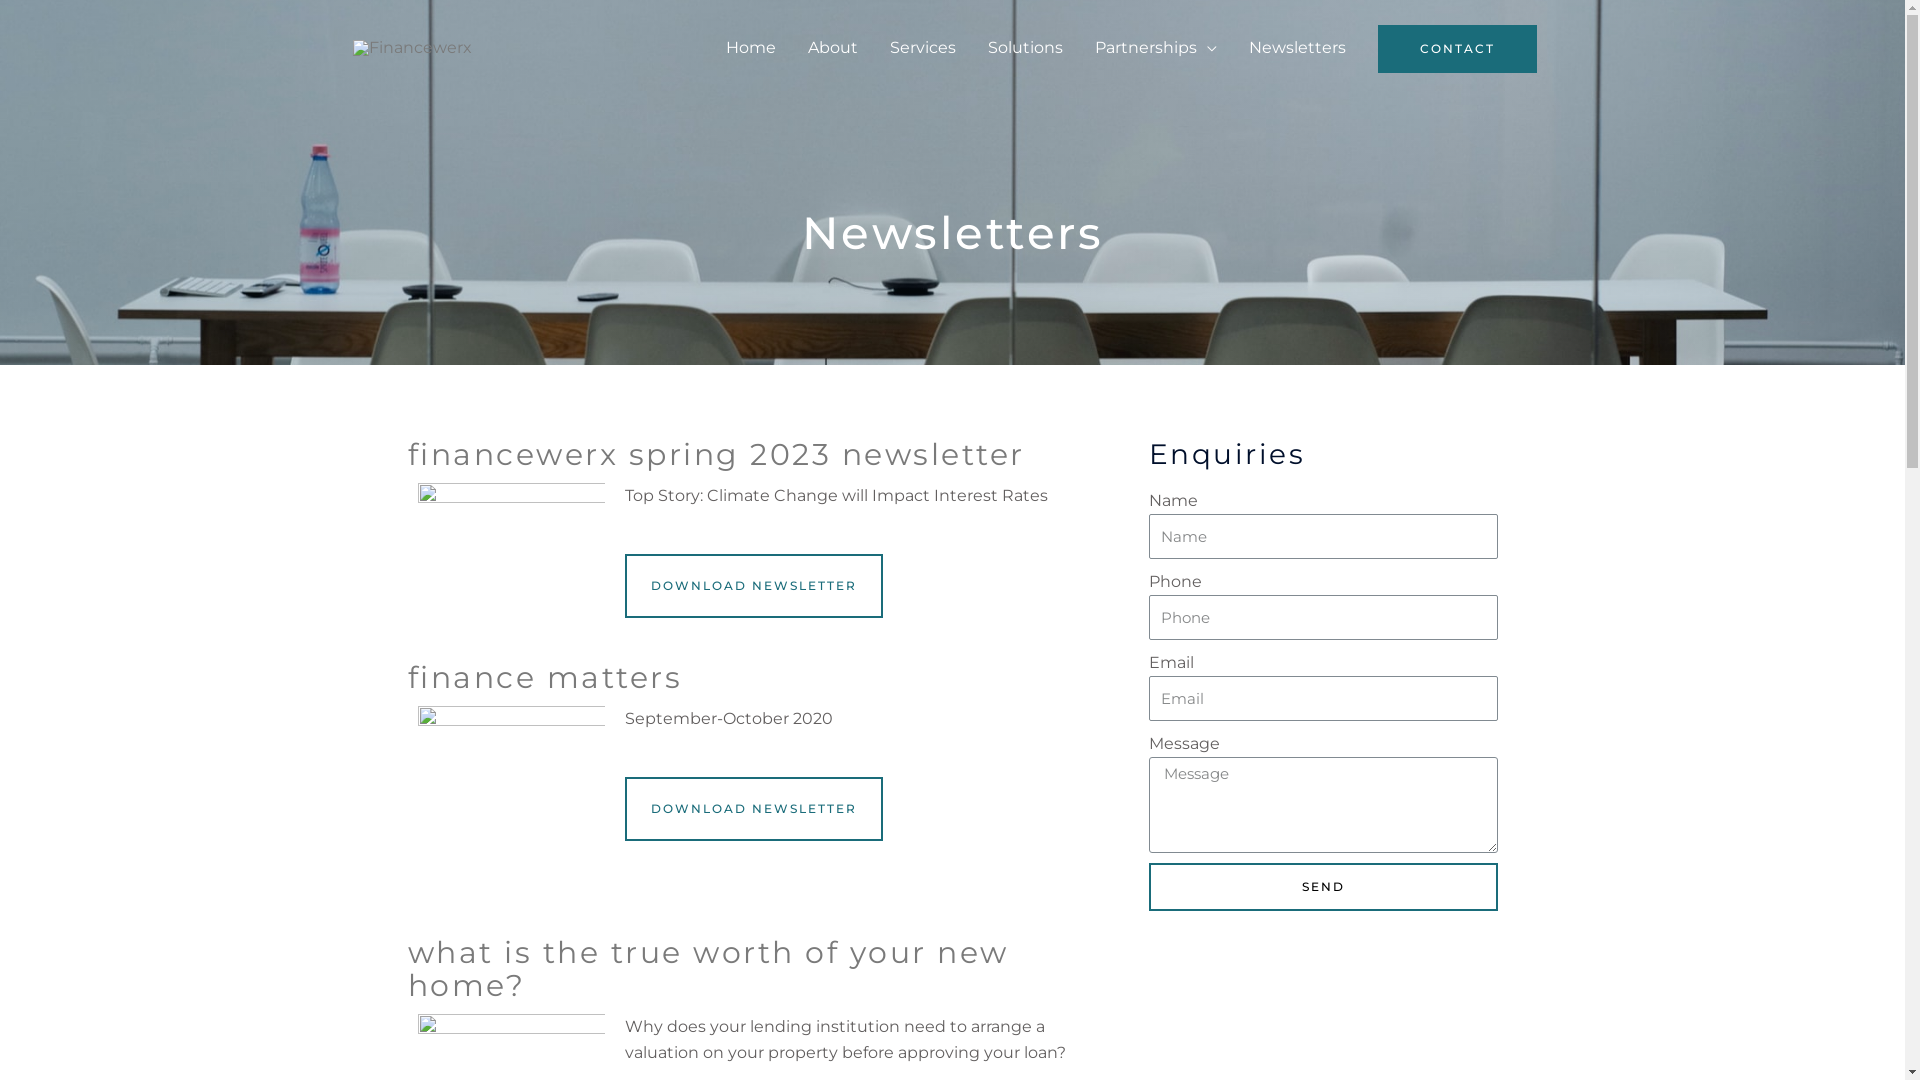  I want to click on what is the true worth of your new home?, so click(708, 969).